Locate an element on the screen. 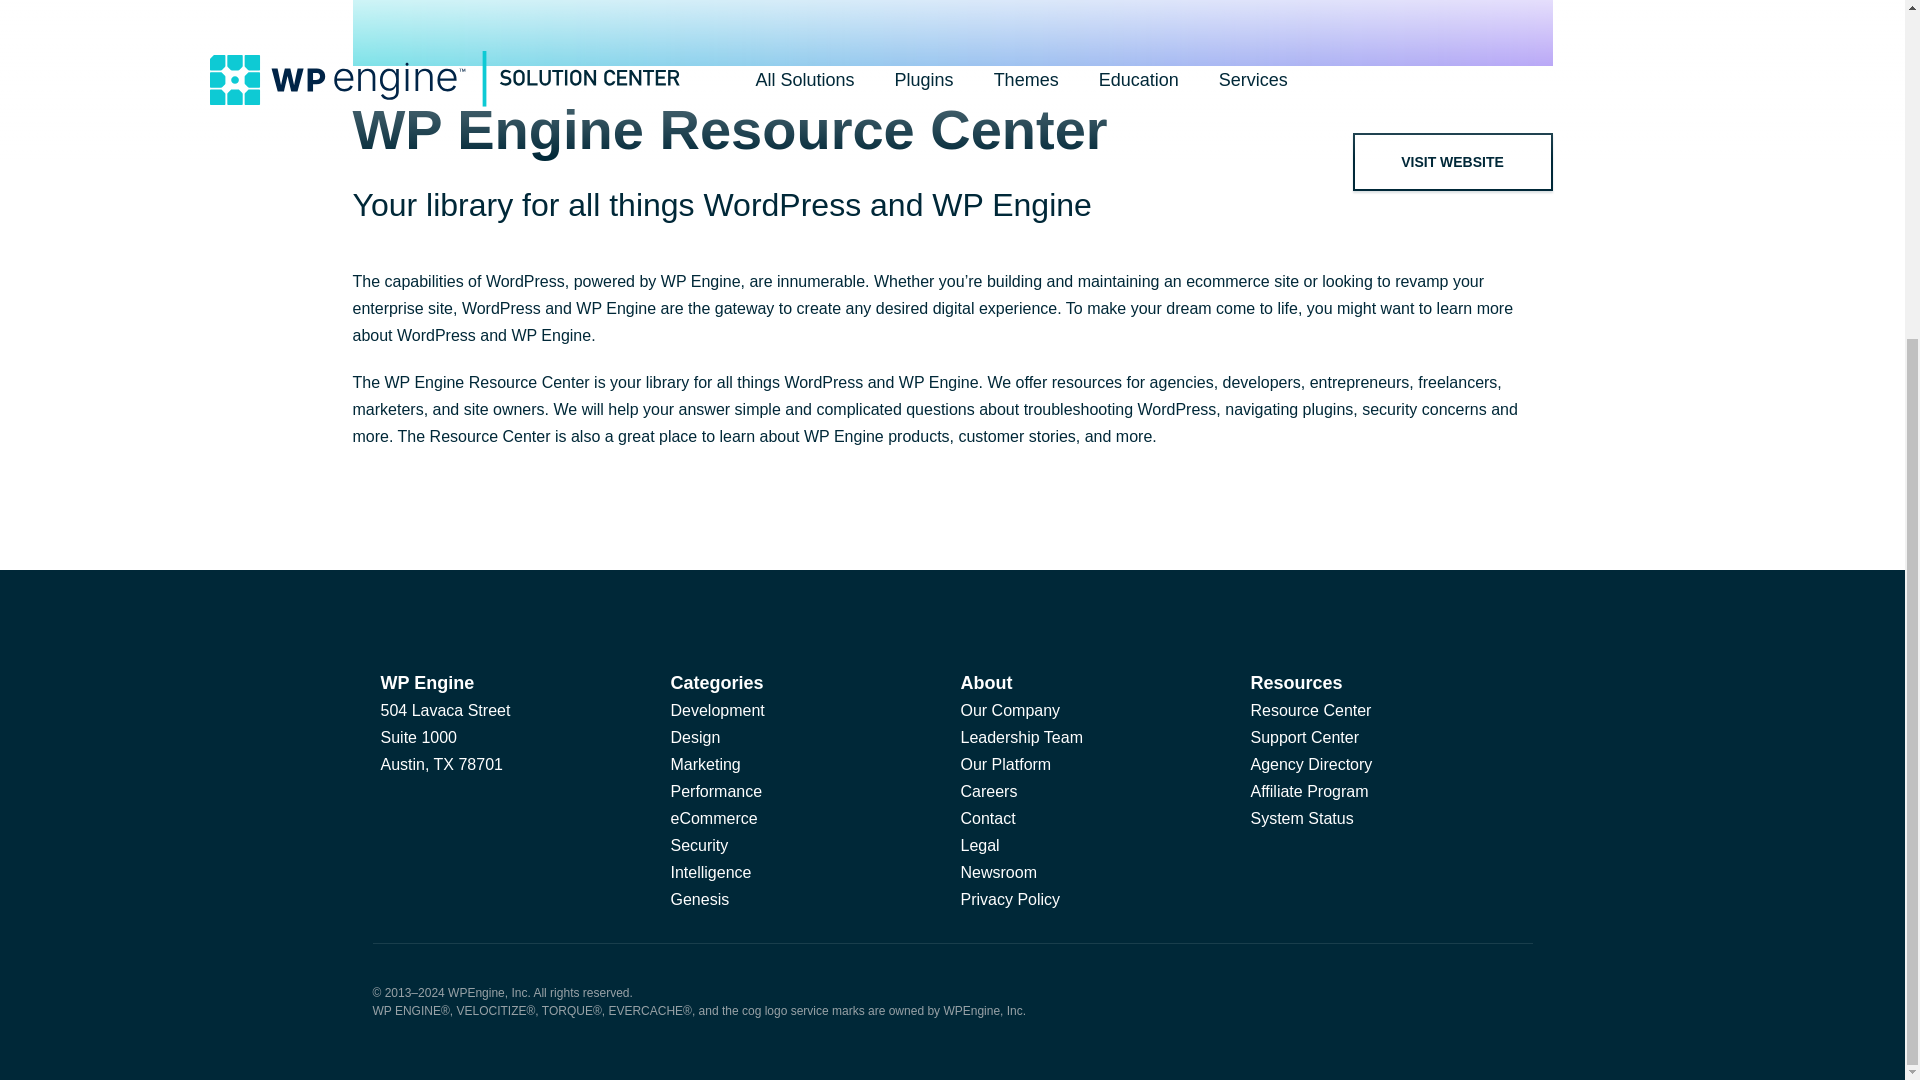 Image resolution: width=1920 pixels, height=1080 pixels. Development is located at coordinates (717, 710).